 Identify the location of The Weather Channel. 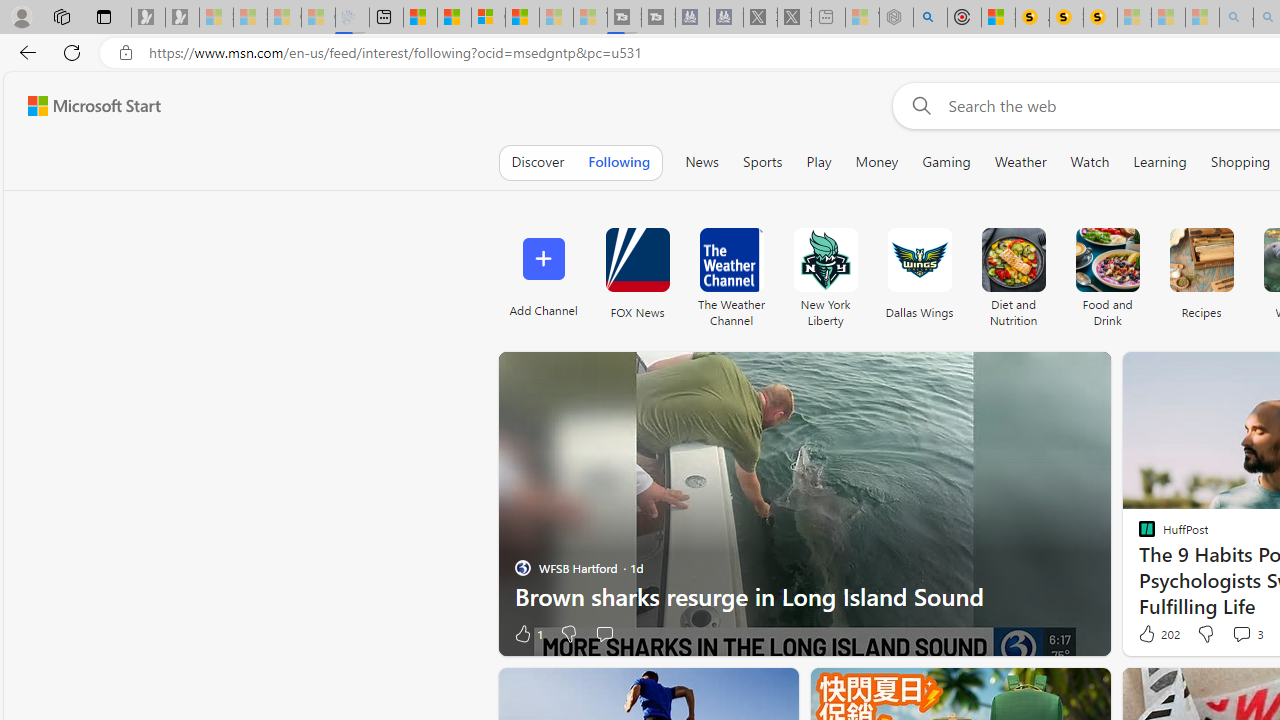
(731, 272).